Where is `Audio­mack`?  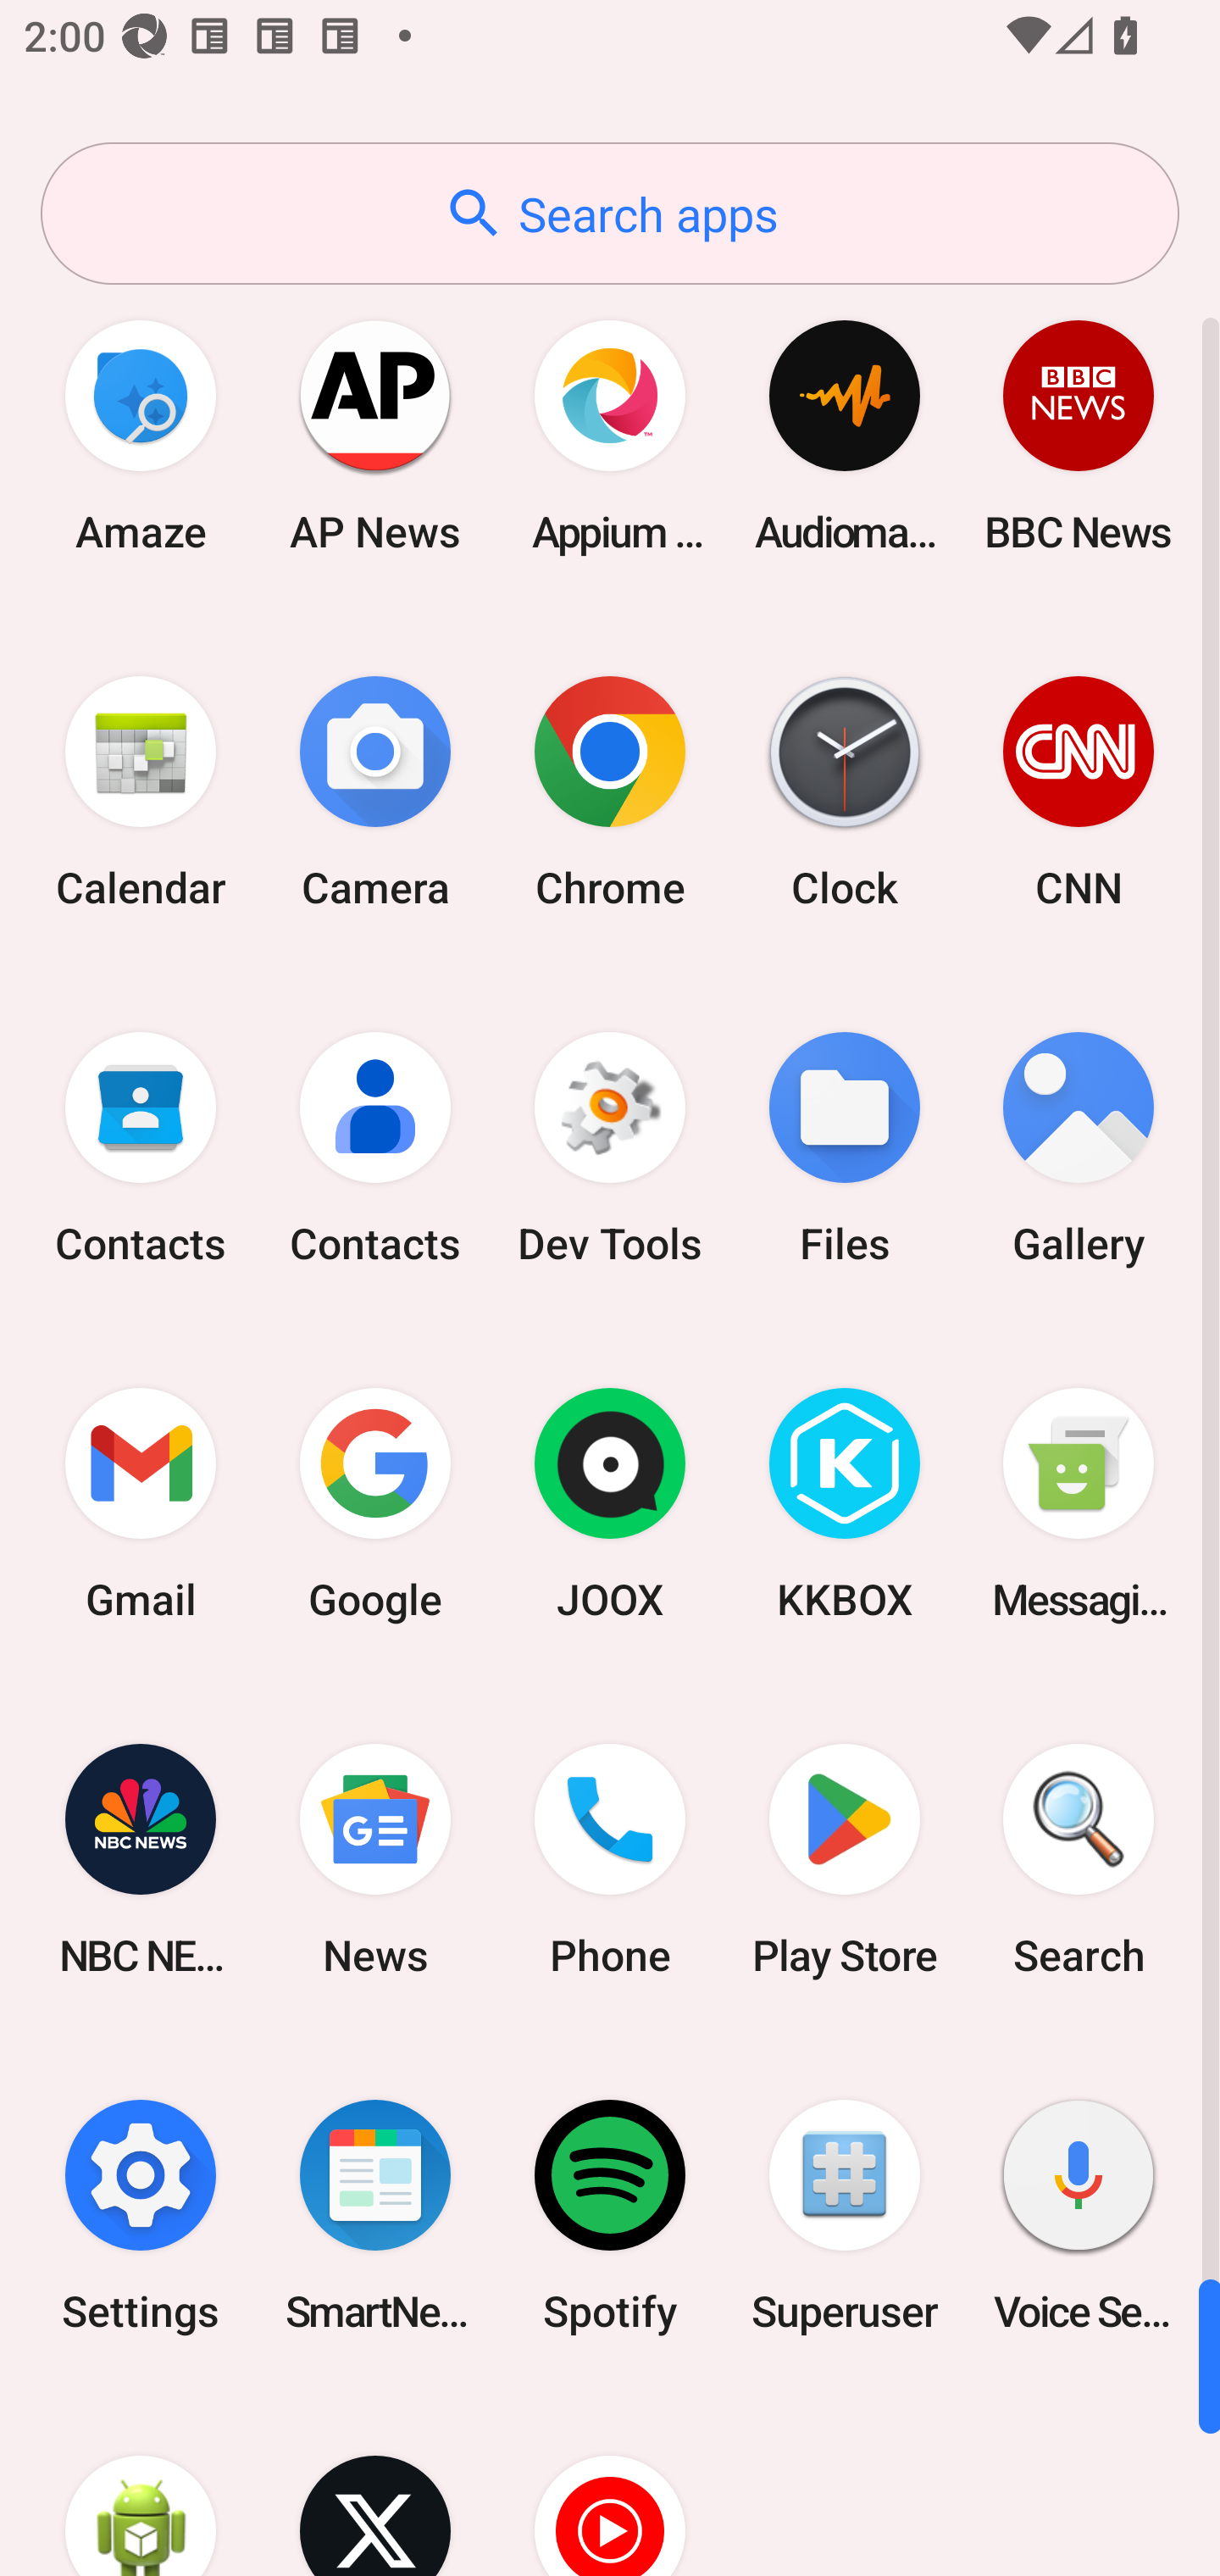 Audio­mack is located at coordinates (844, 436).